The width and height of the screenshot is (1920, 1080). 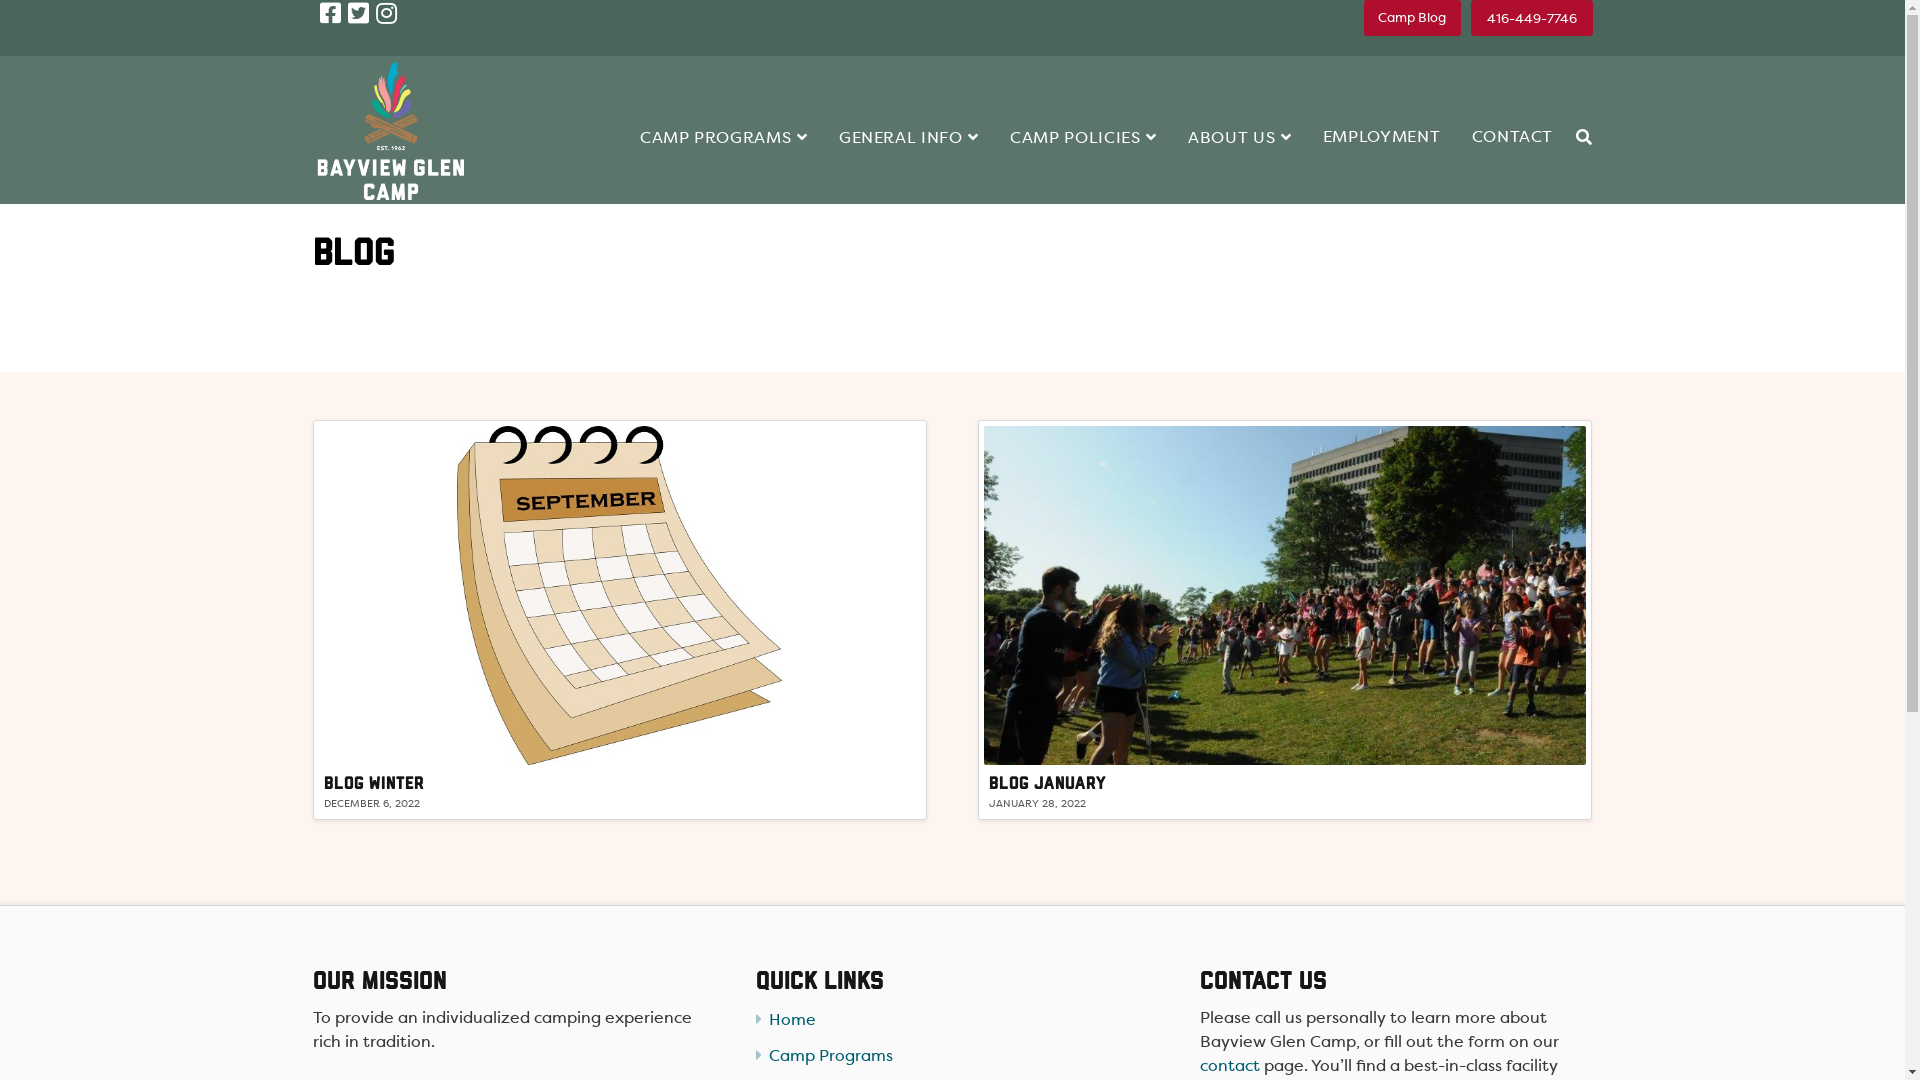 I want to click on Home, so click(x=952, y=1020).